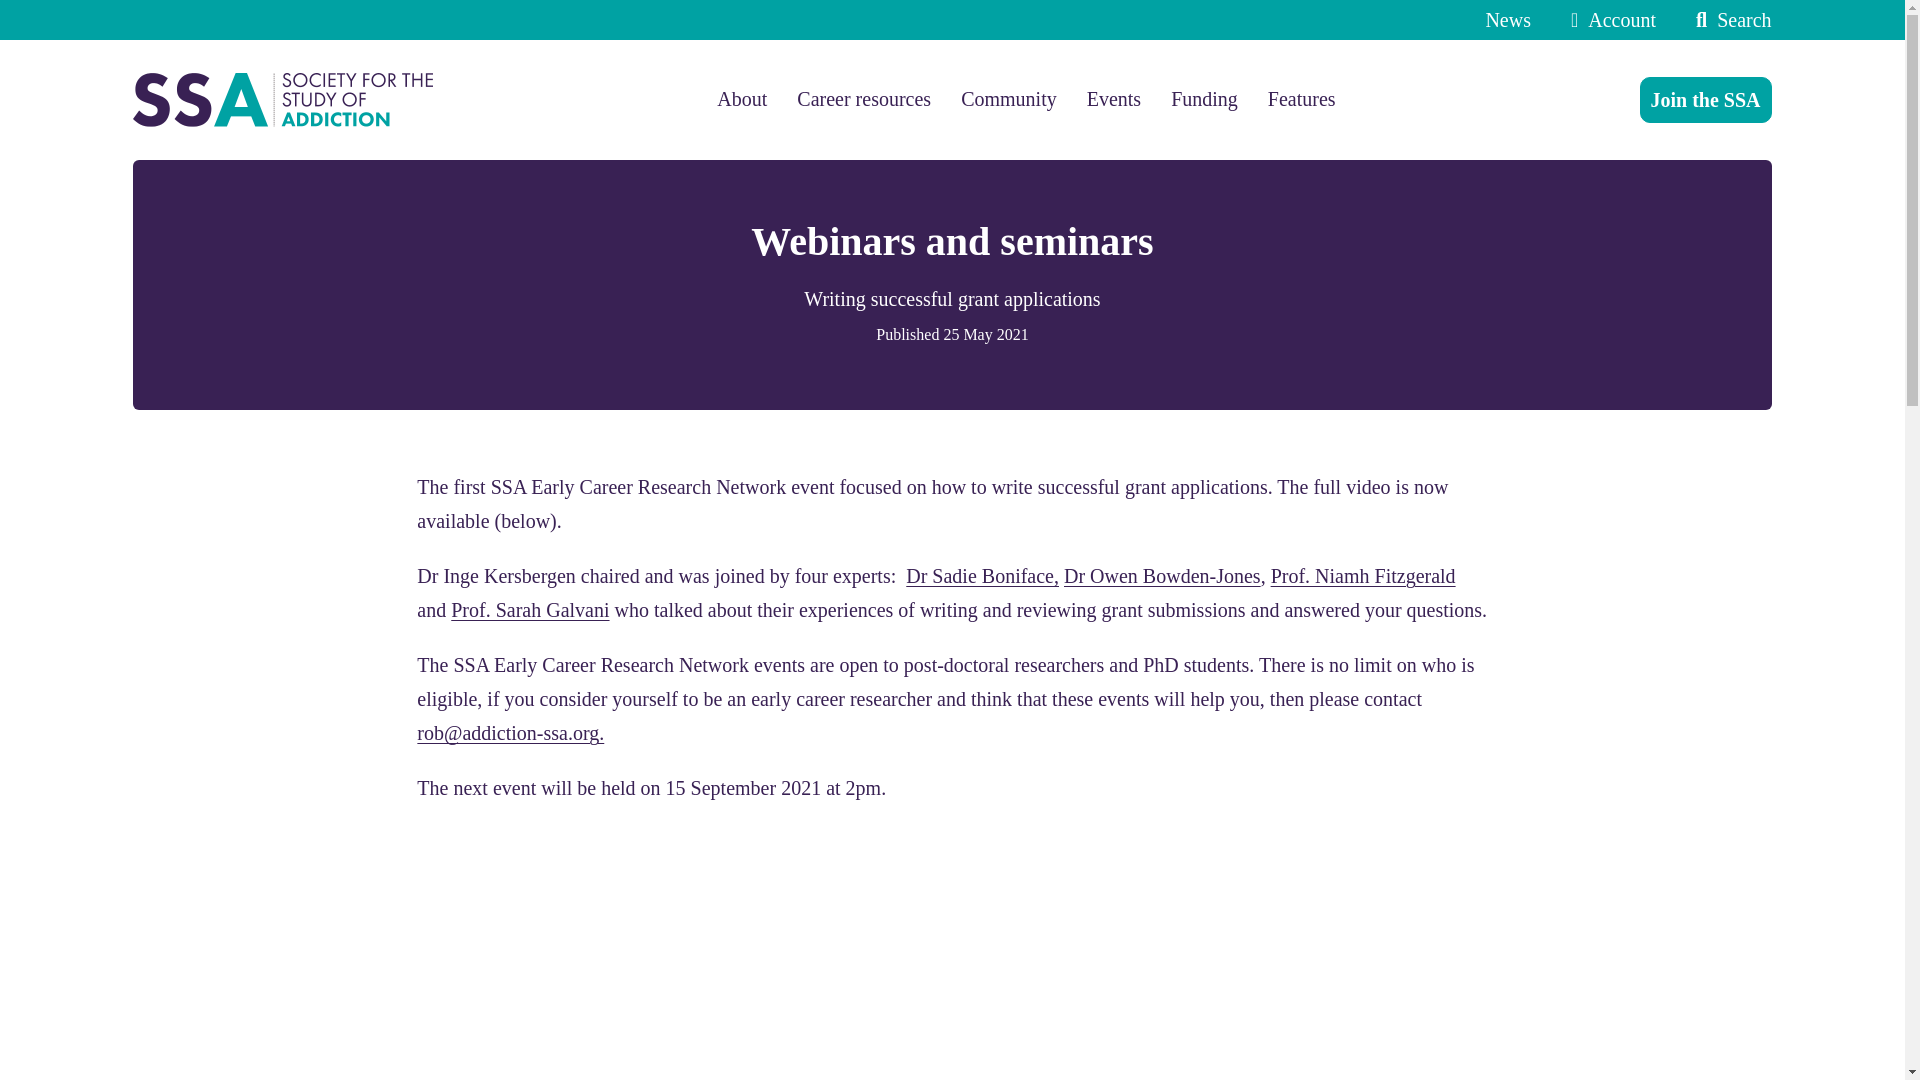 The width and height of the screenshot is (1920, 1080). Describe the element at coordinates (1009, 99) in the screenshot. I see `Community` at that location.